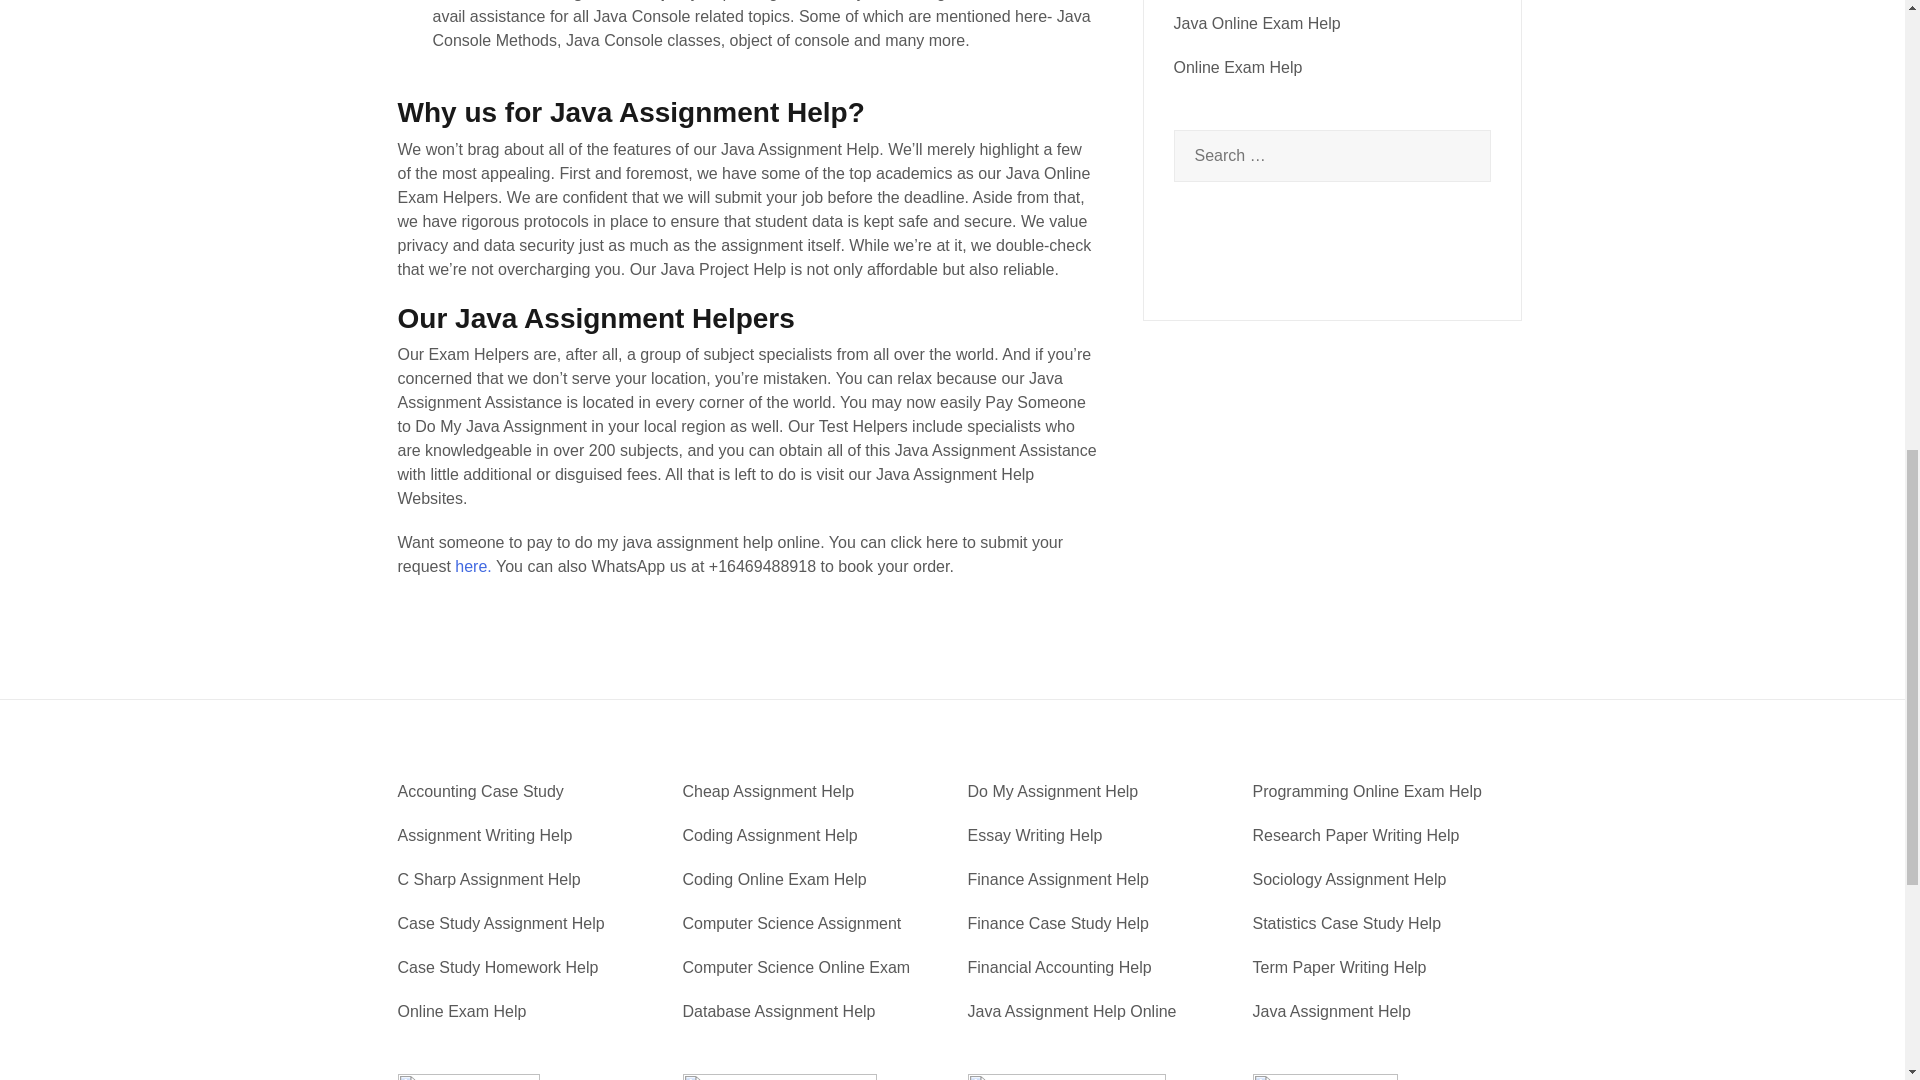  What do you see at coordinates (773, 878) in the screenshot?
I see `Coding Online Exam Help` at bounding box center [773, 878].